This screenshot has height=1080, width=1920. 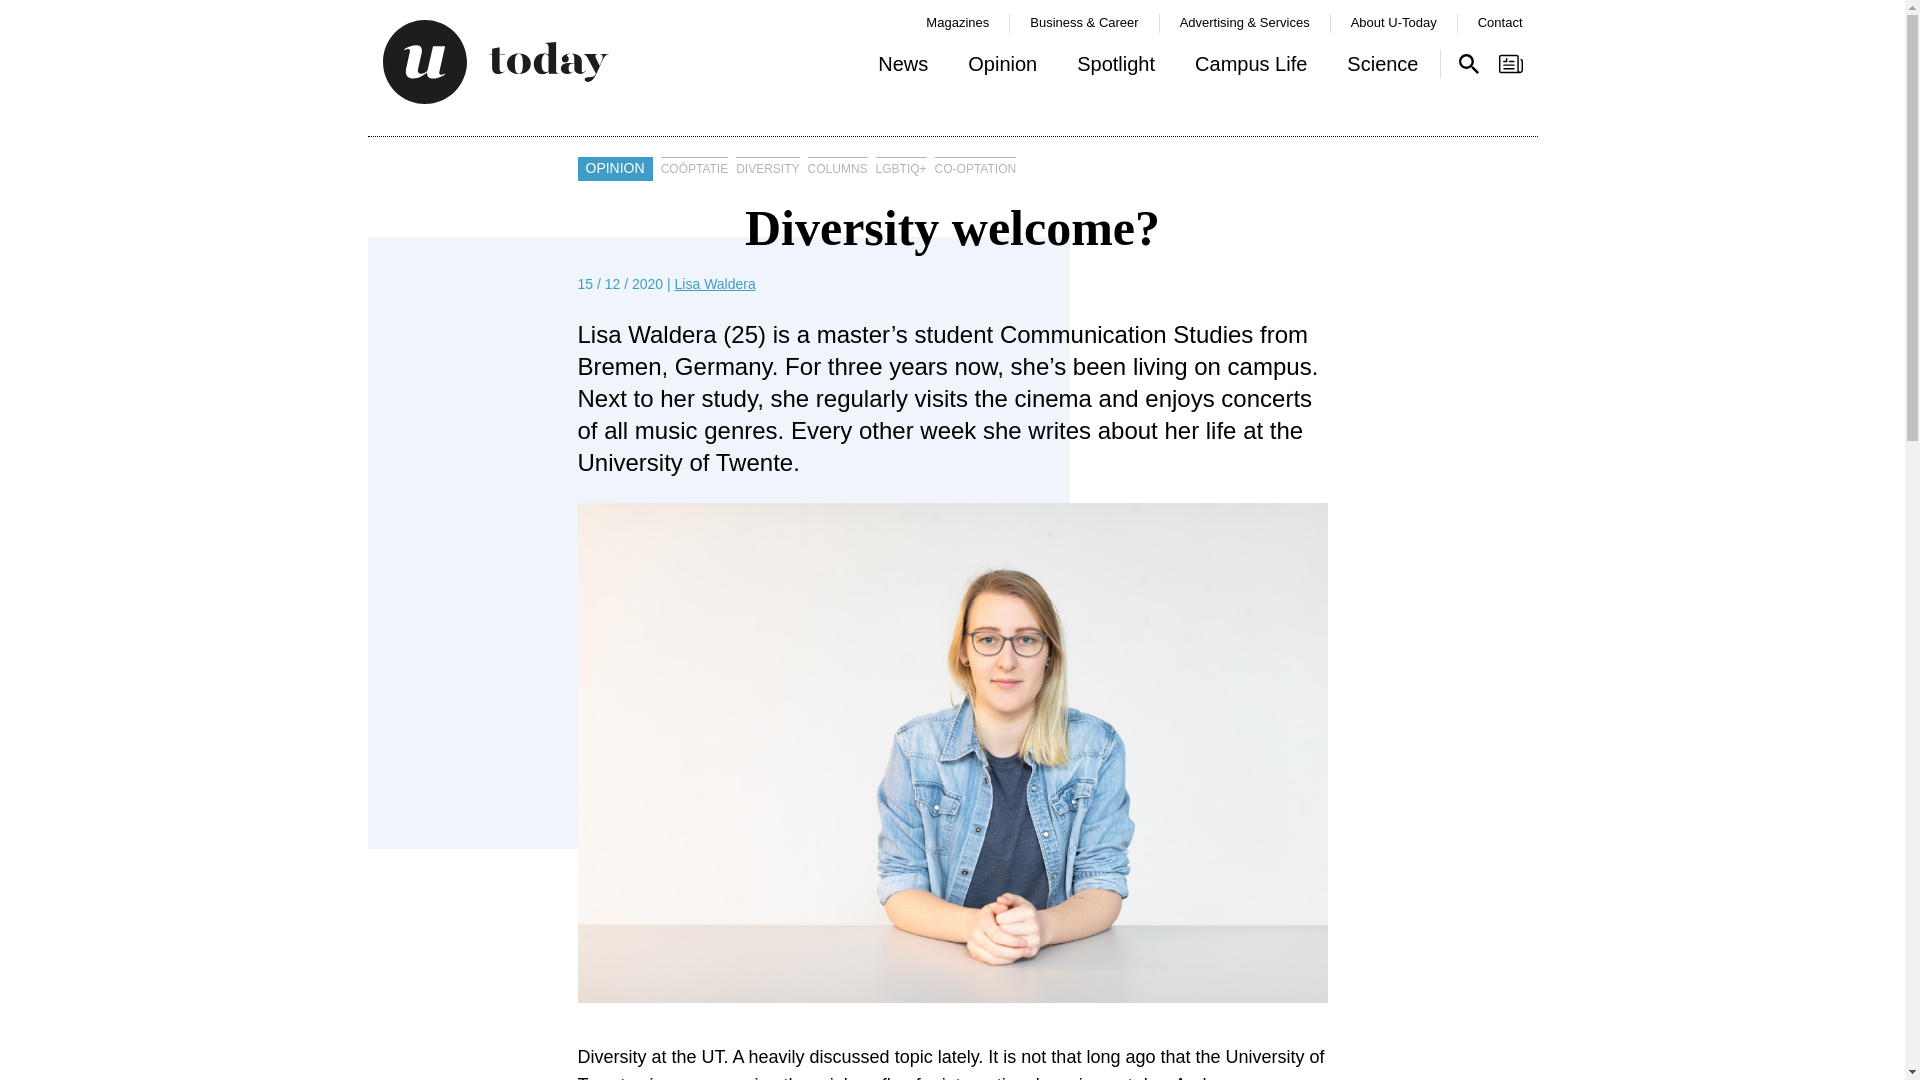 I want to click on Science, so click(x=1382, y=68).